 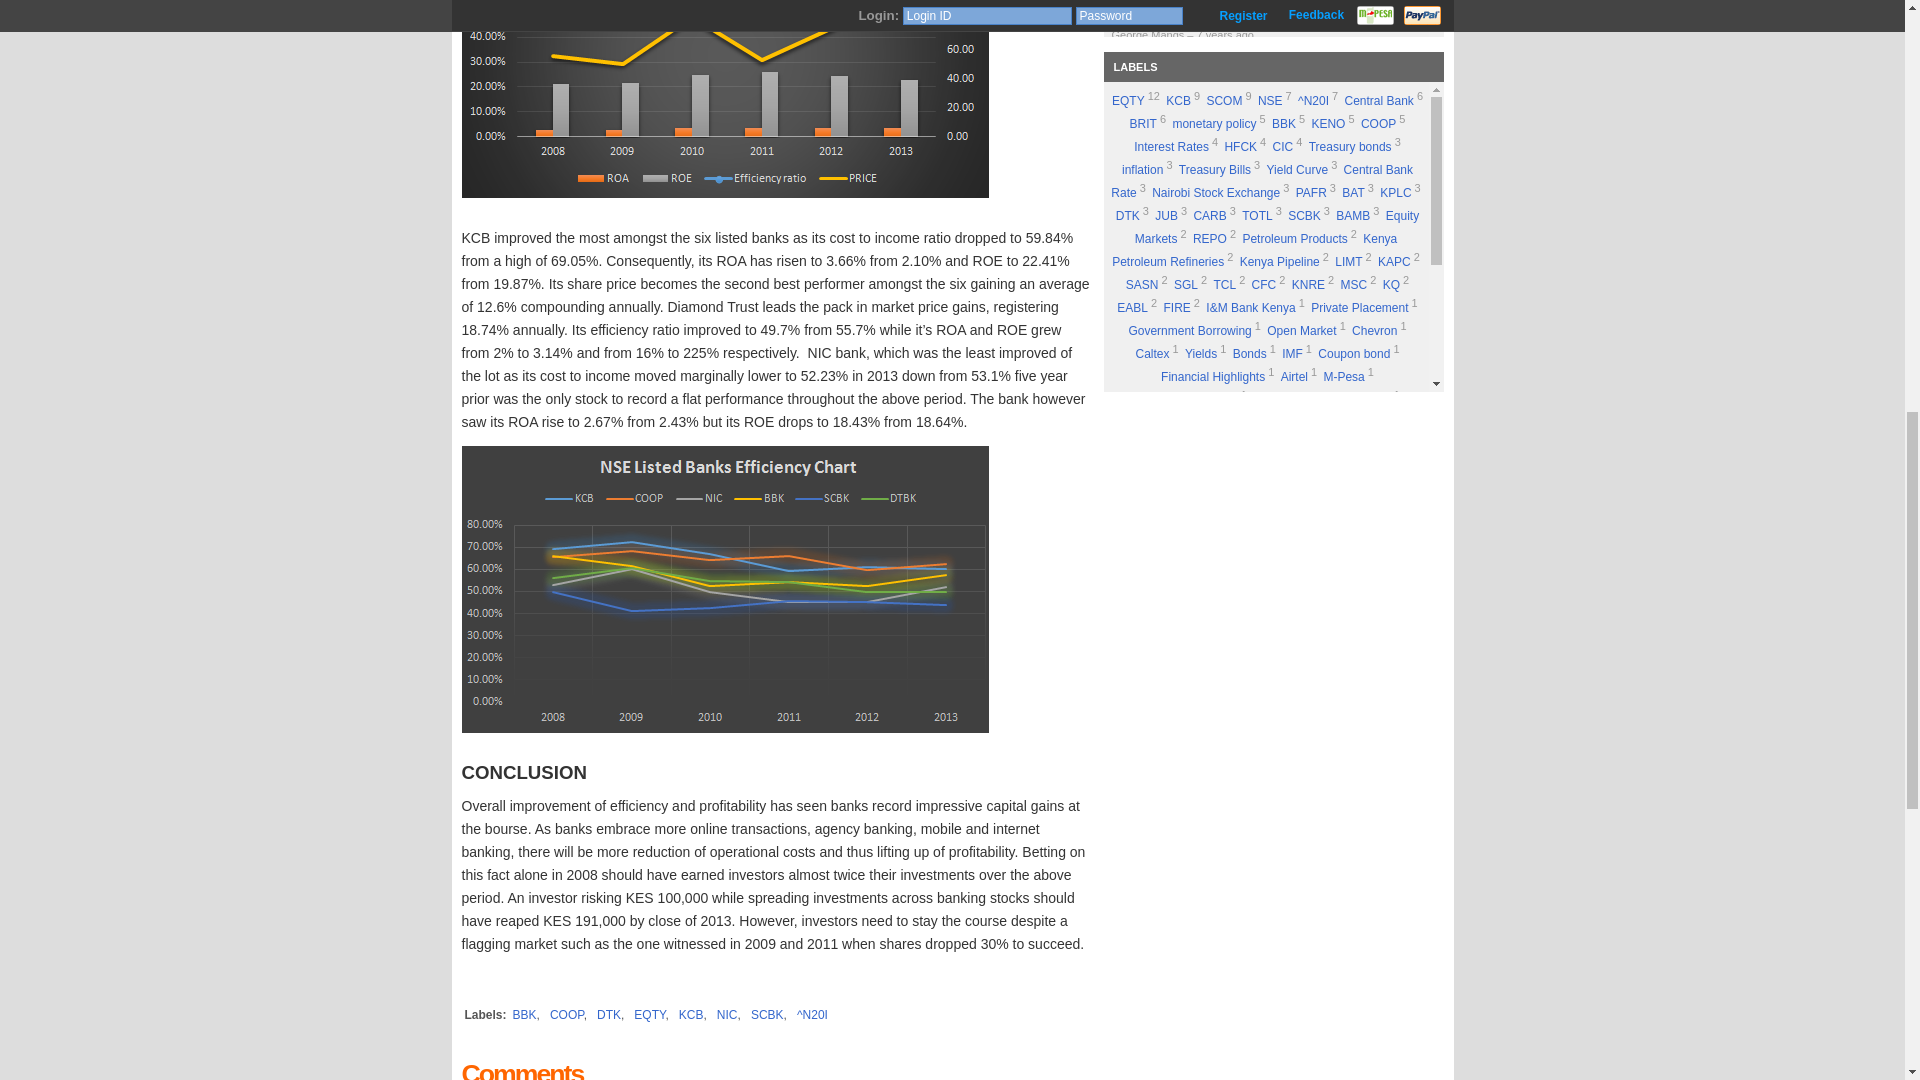 What do you see at coordinates (1259, 176) in the screenshot?
I see `Fri Jan 29 2016 11:22:37 AM` at bounding box center [1259, 176].